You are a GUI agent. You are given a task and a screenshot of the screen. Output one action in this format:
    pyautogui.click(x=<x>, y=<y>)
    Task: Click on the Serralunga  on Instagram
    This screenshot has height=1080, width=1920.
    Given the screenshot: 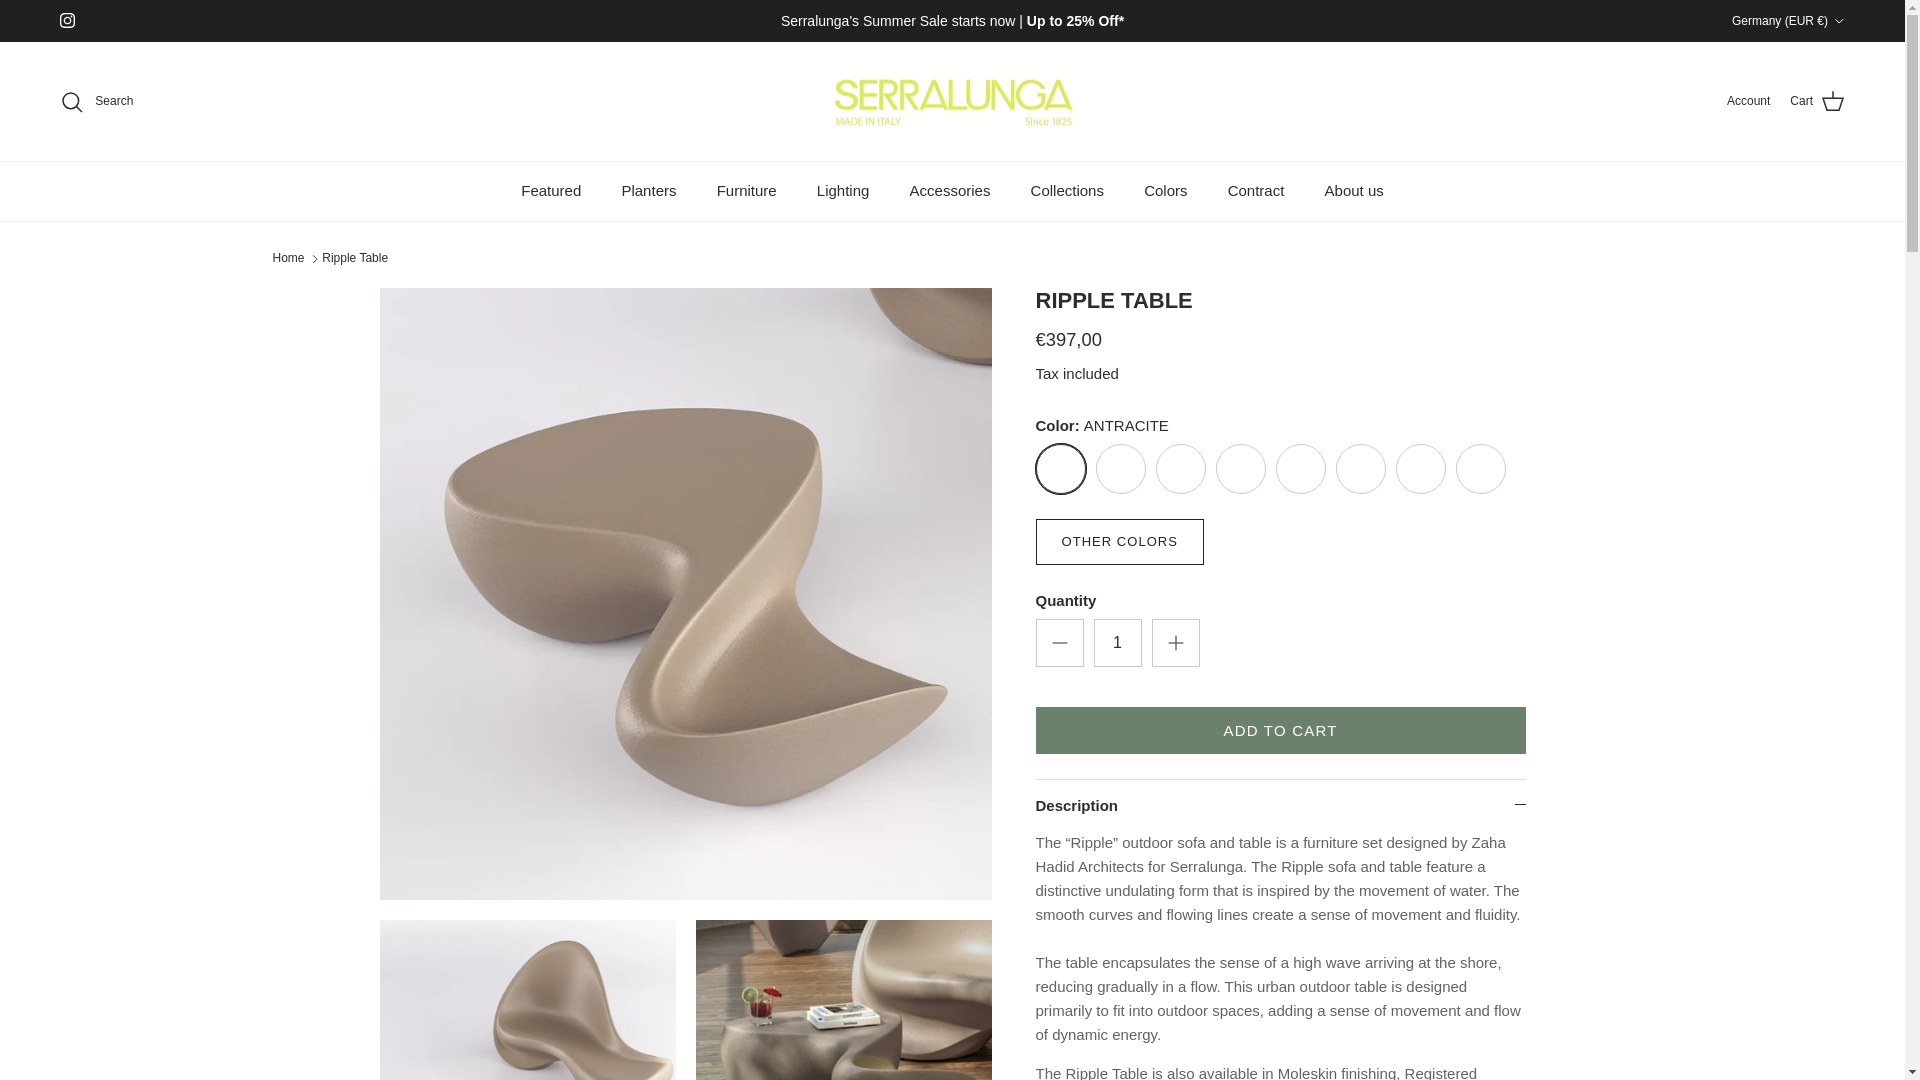 What is the action you would take?
    pyautogui.click(x=66, y=20)
    